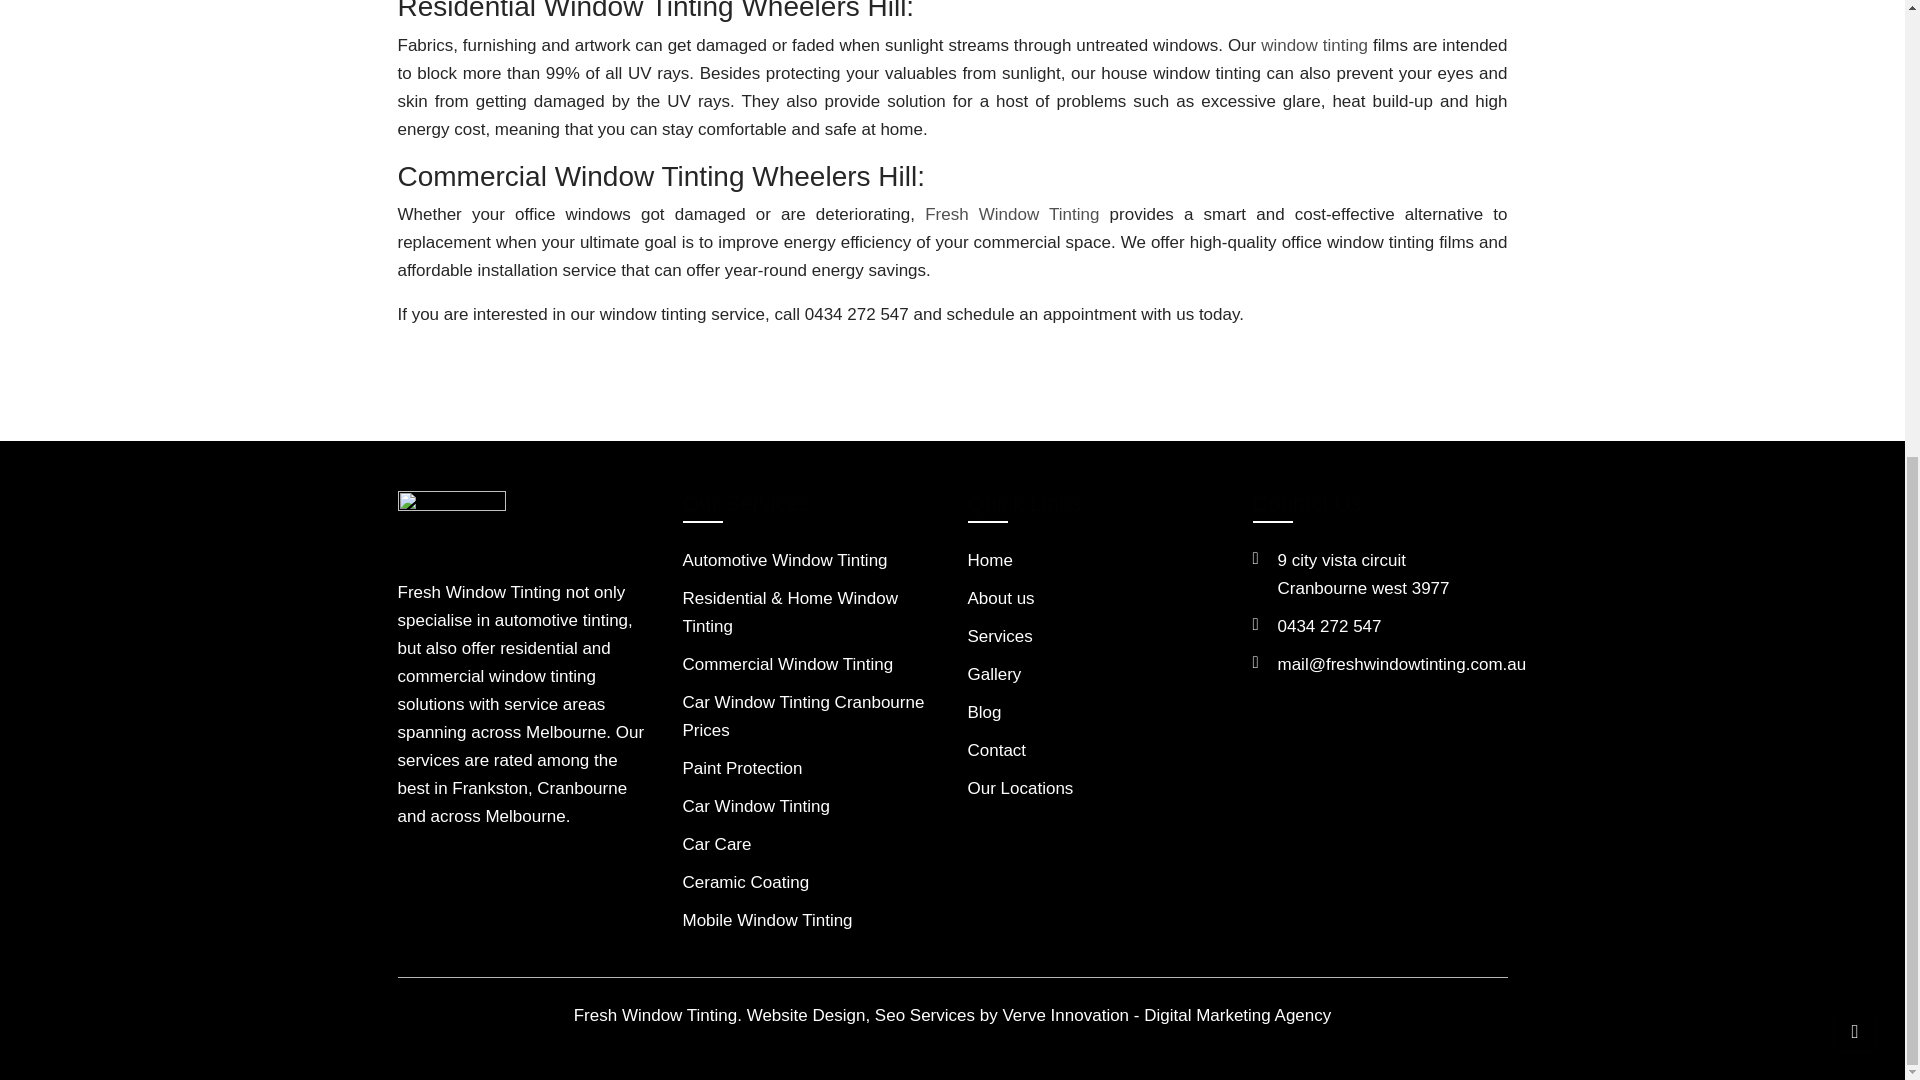 The height and width of the screenshot is (1080, 1920). Describe the element at coordinates (1330, 626) in the screenshot. I see `About us` at that location.